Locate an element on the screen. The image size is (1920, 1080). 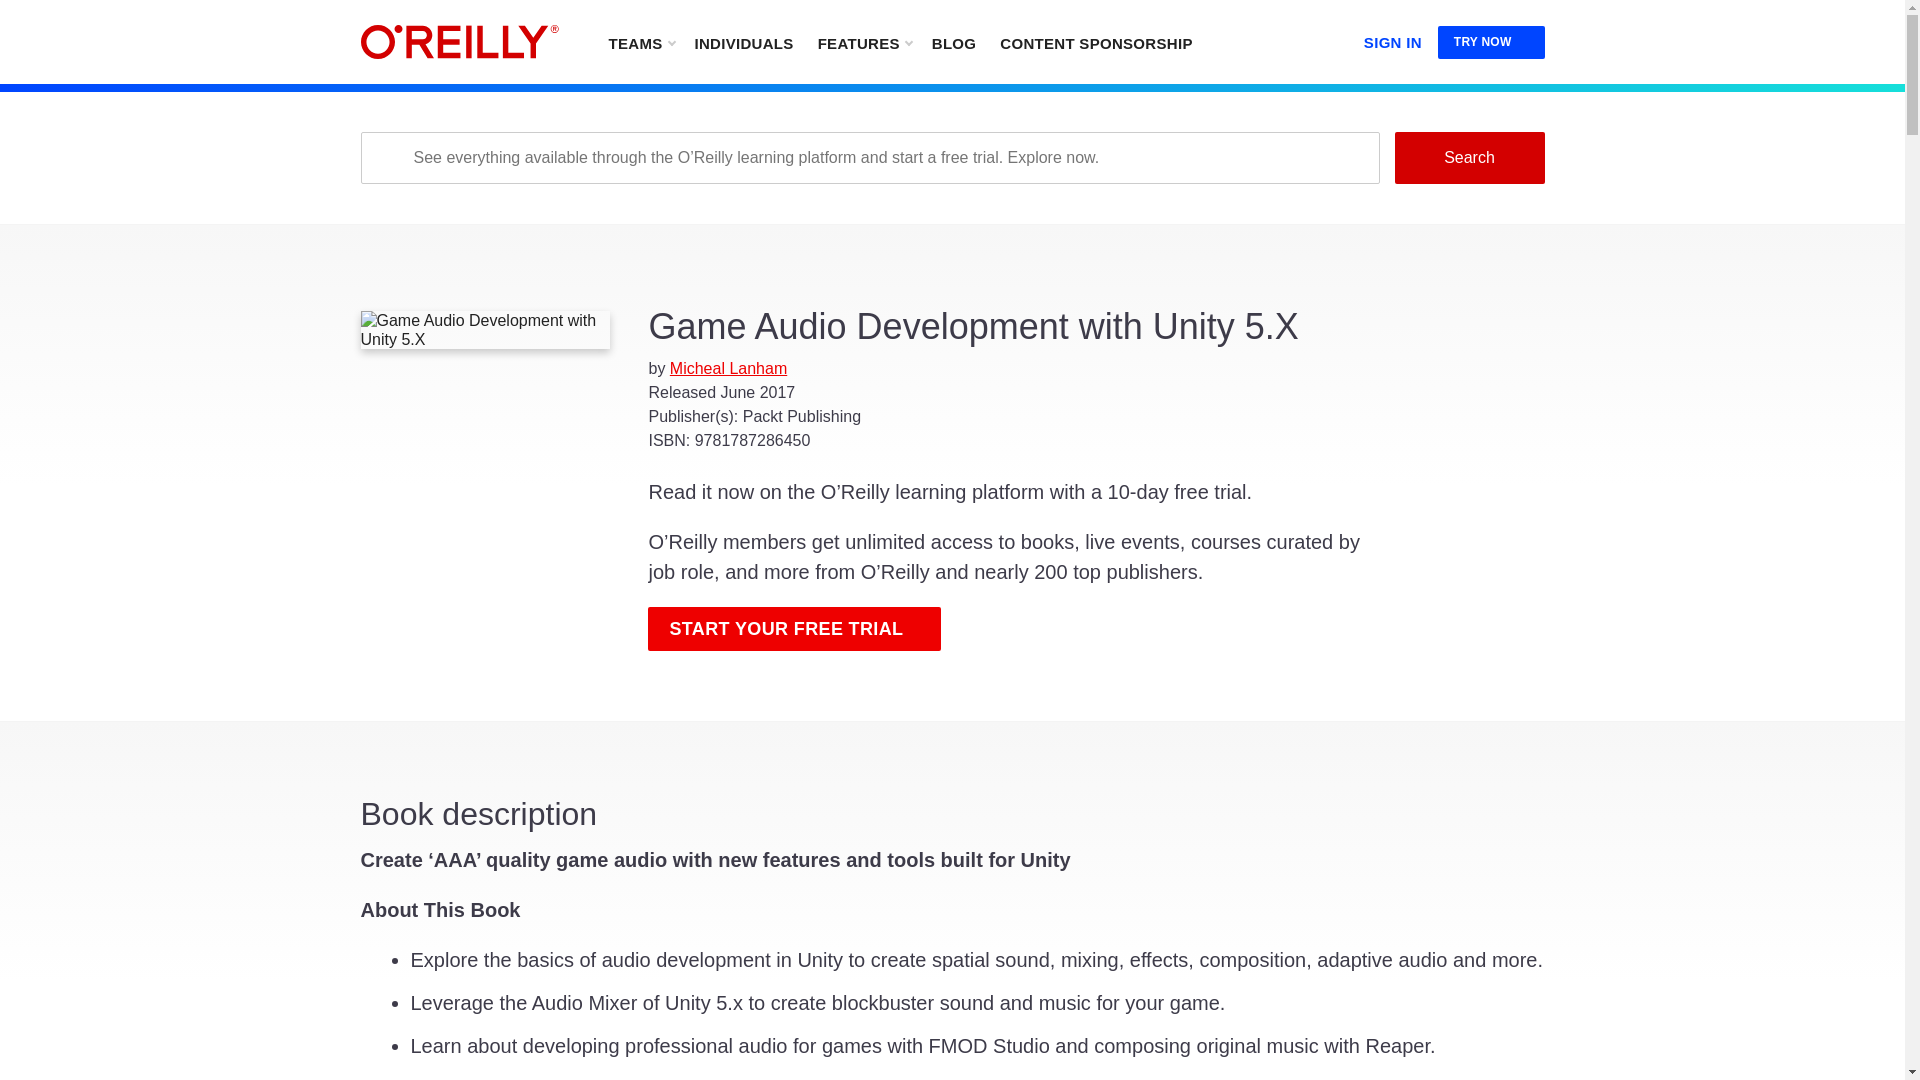
TRY NOW is located at coordinates (1492, 42).